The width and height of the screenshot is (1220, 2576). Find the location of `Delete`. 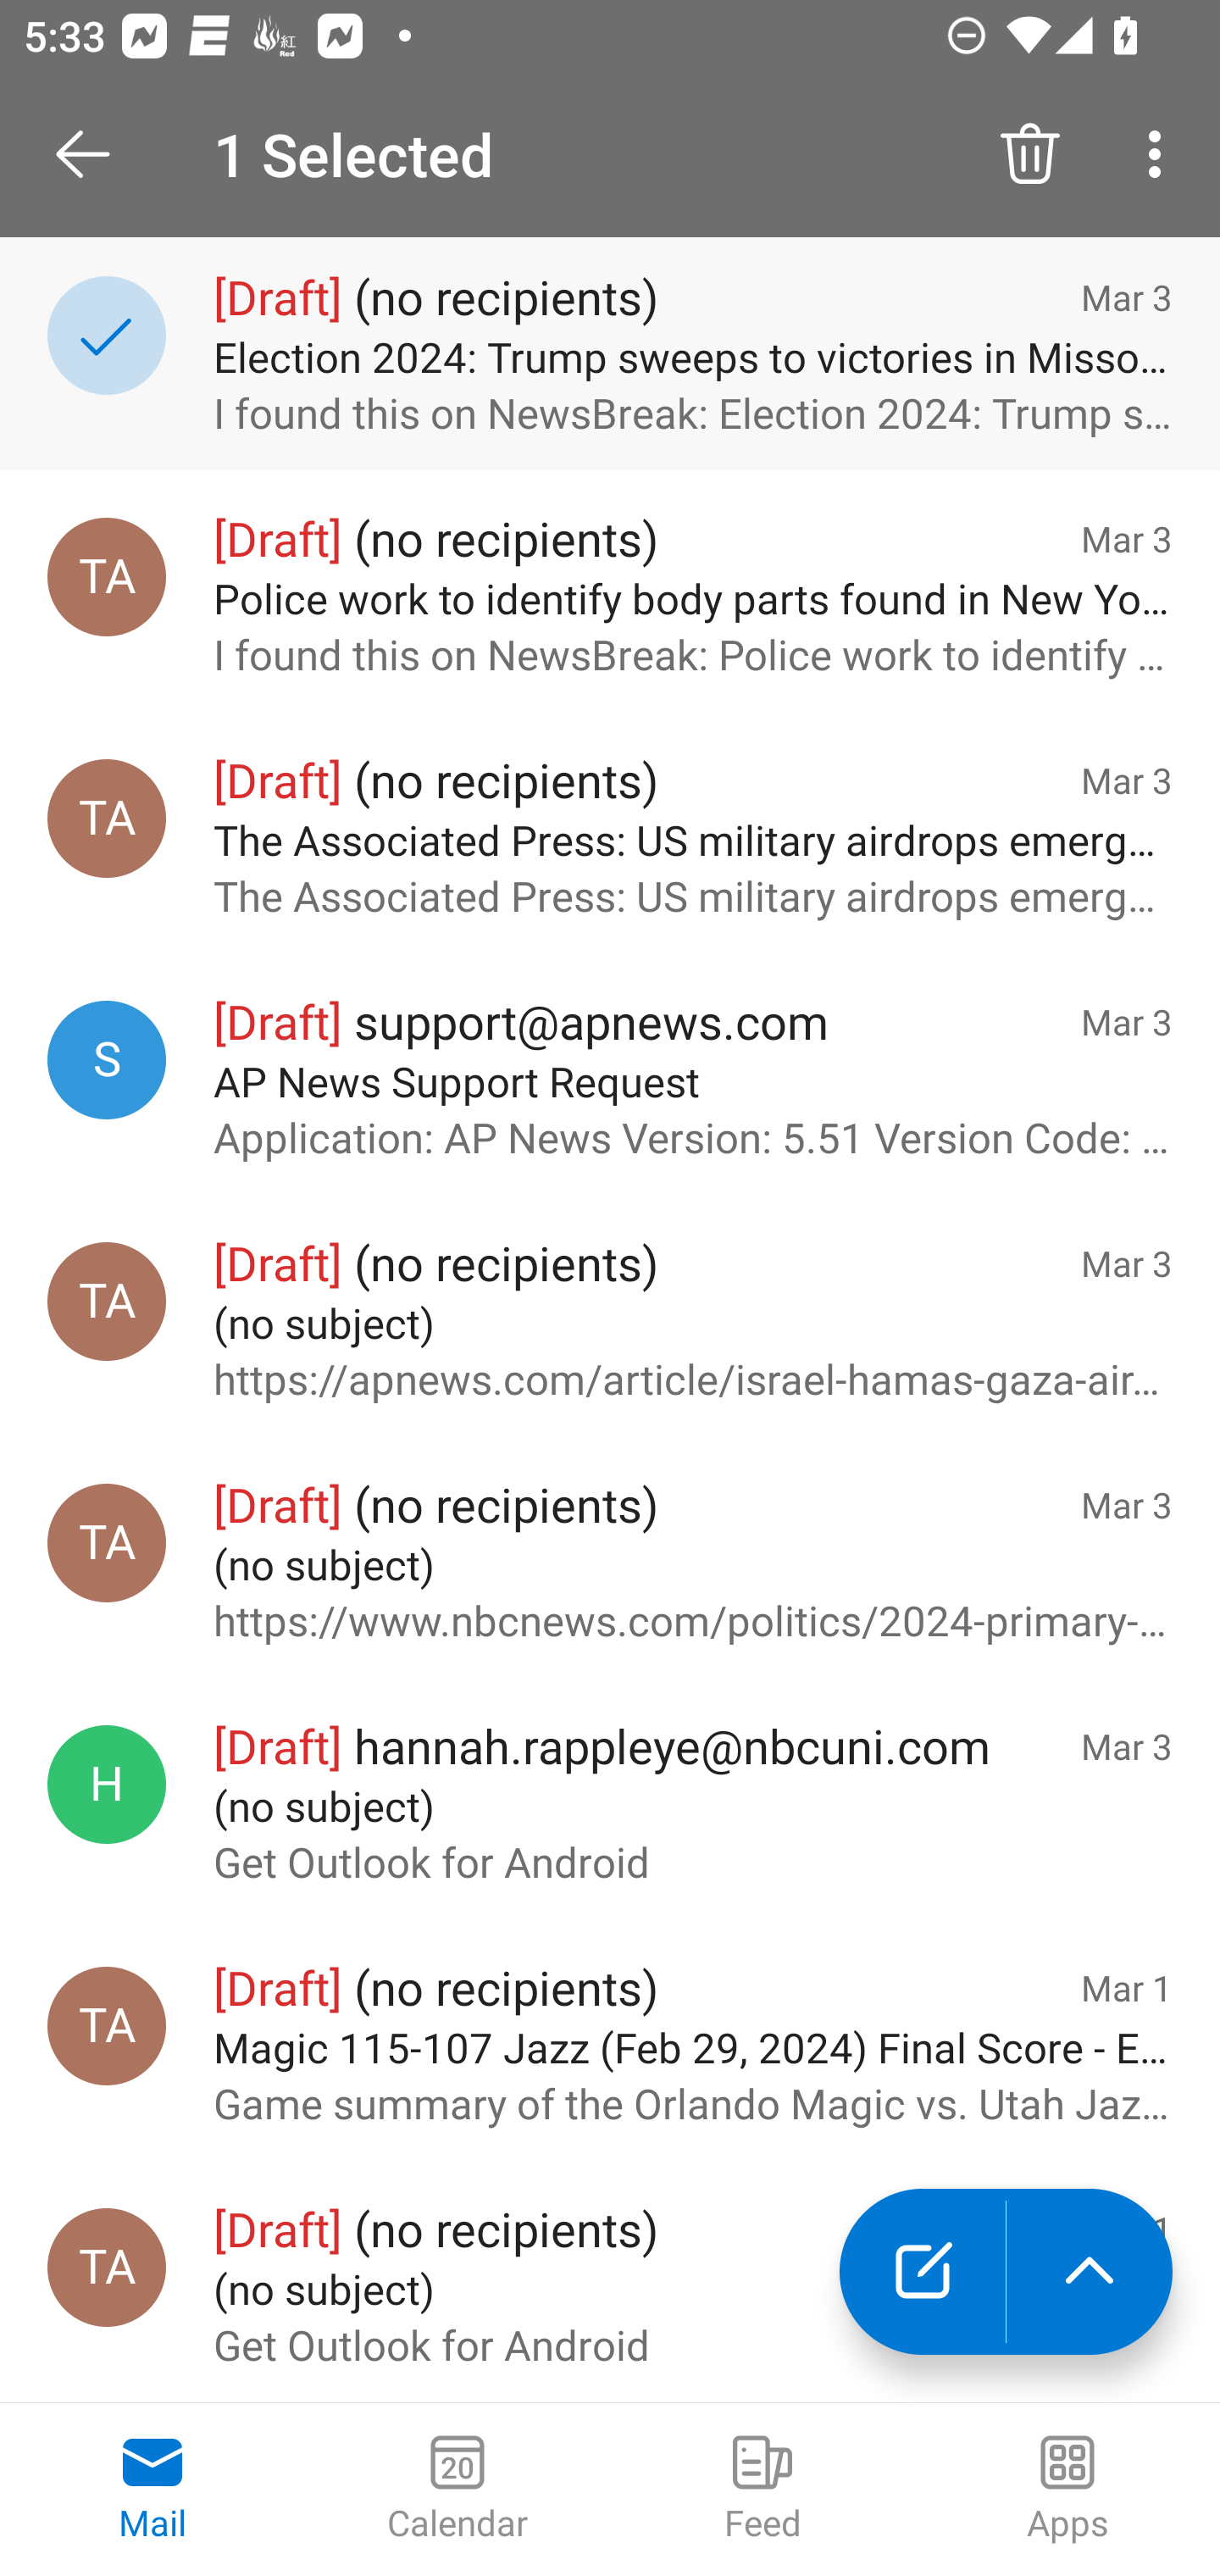

Delete is located at coordinates (1030, 154).